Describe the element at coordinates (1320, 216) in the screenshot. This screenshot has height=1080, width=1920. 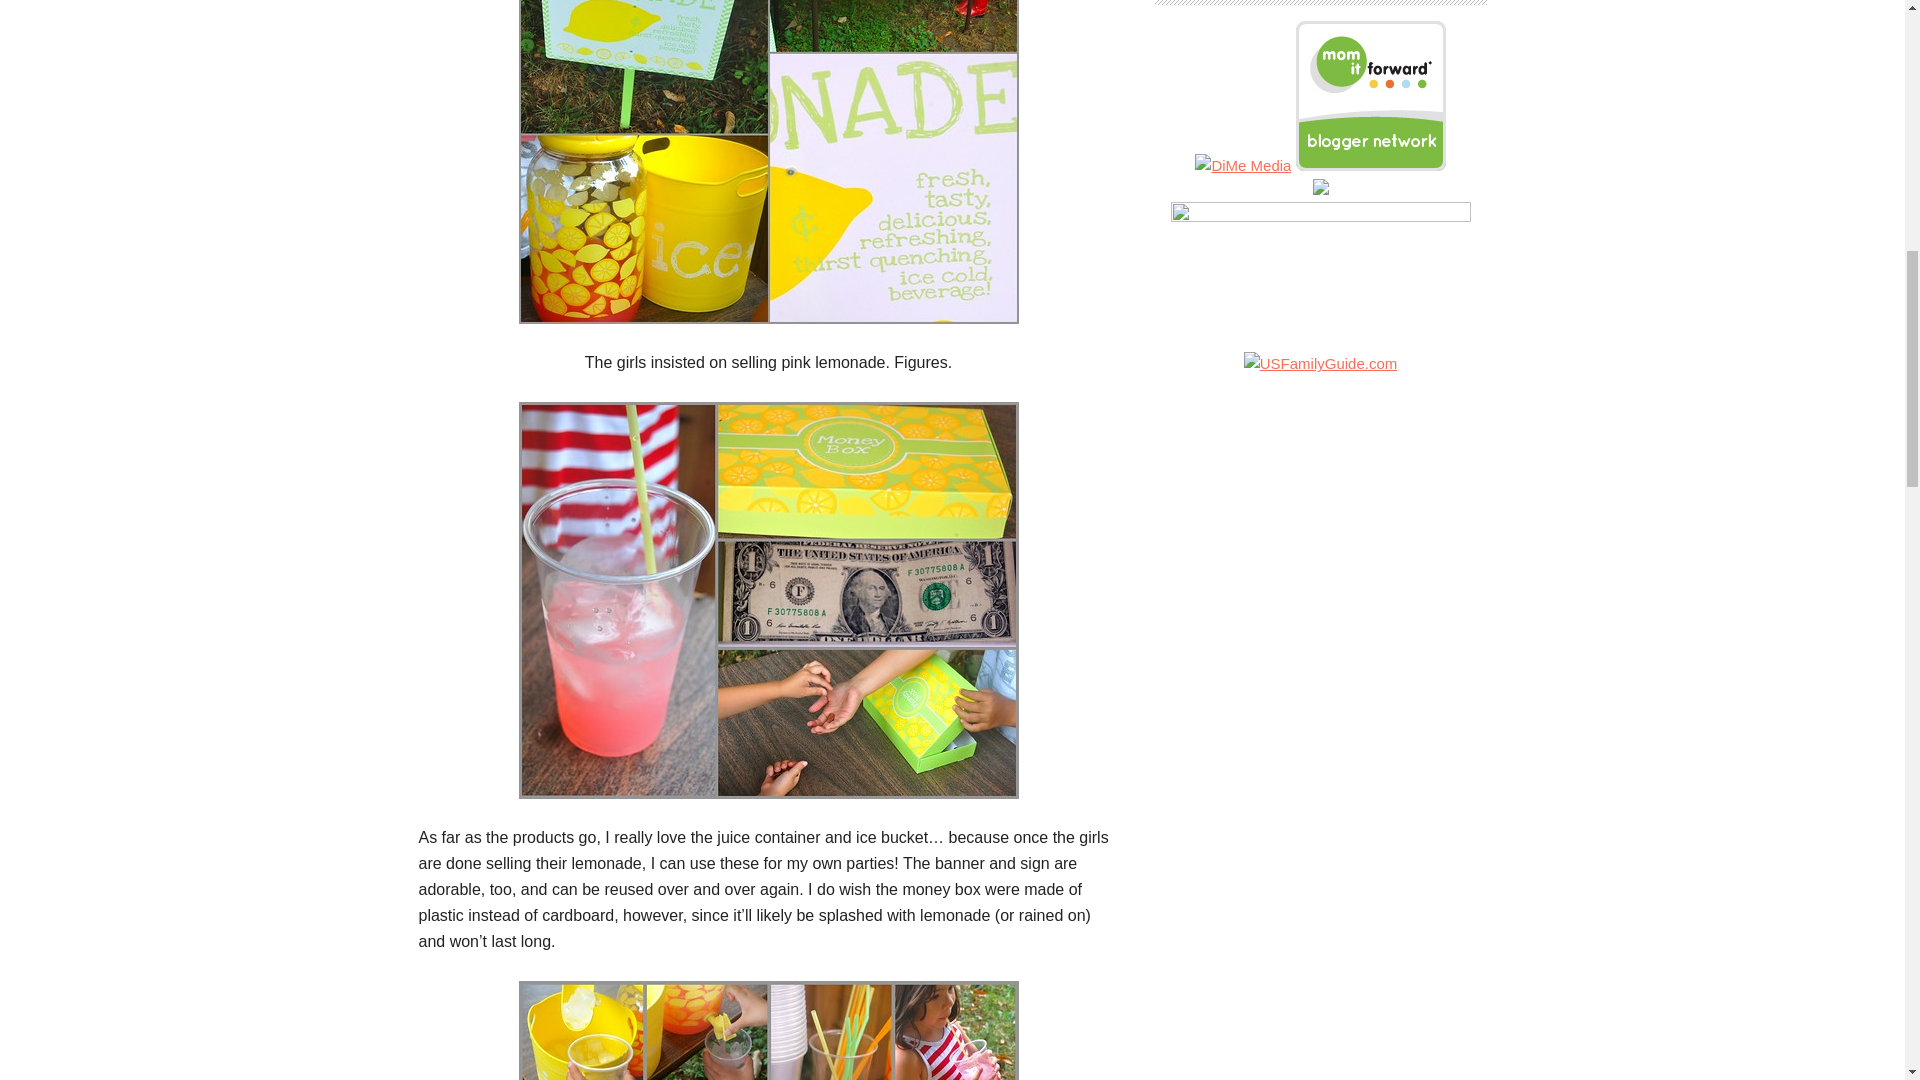
I see `I Have Massive Sway` at that location.